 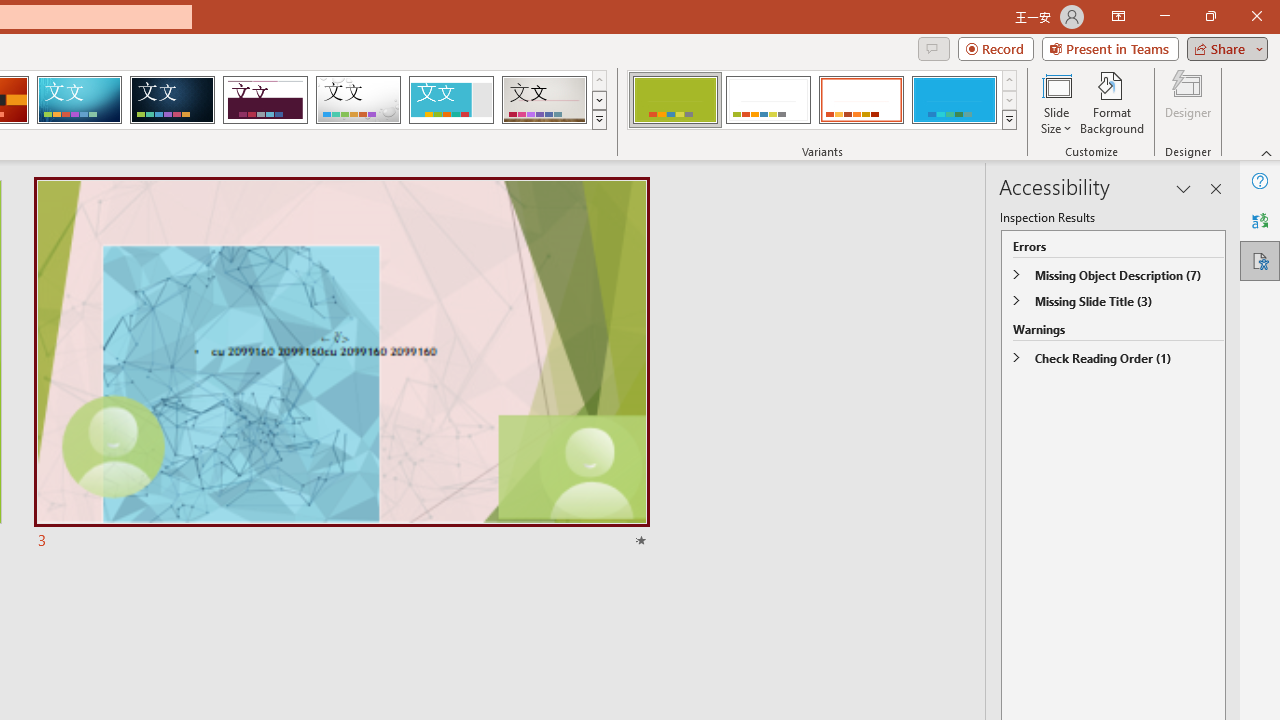 I want to click on Slide Size, so click(x=1056, y=102).